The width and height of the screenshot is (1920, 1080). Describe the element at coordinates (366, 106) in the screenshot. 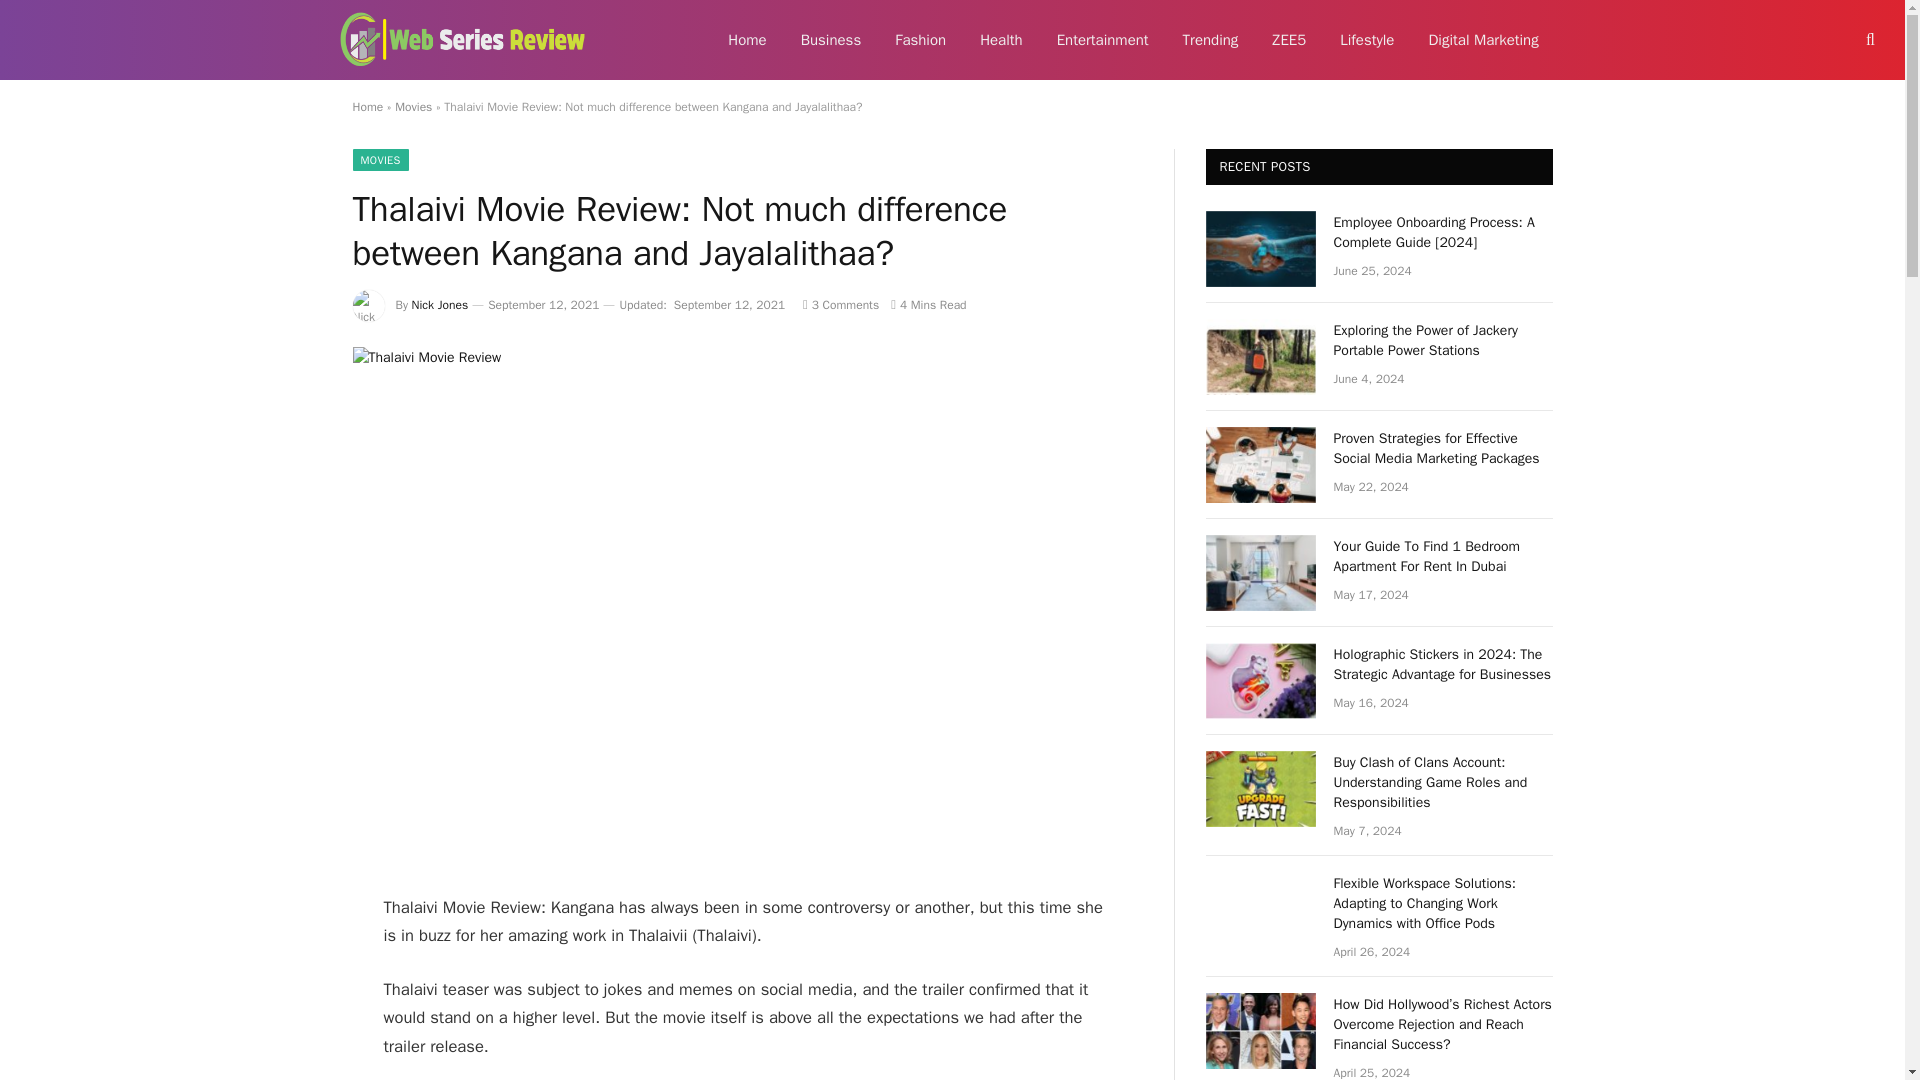

I see `Home` at that location.